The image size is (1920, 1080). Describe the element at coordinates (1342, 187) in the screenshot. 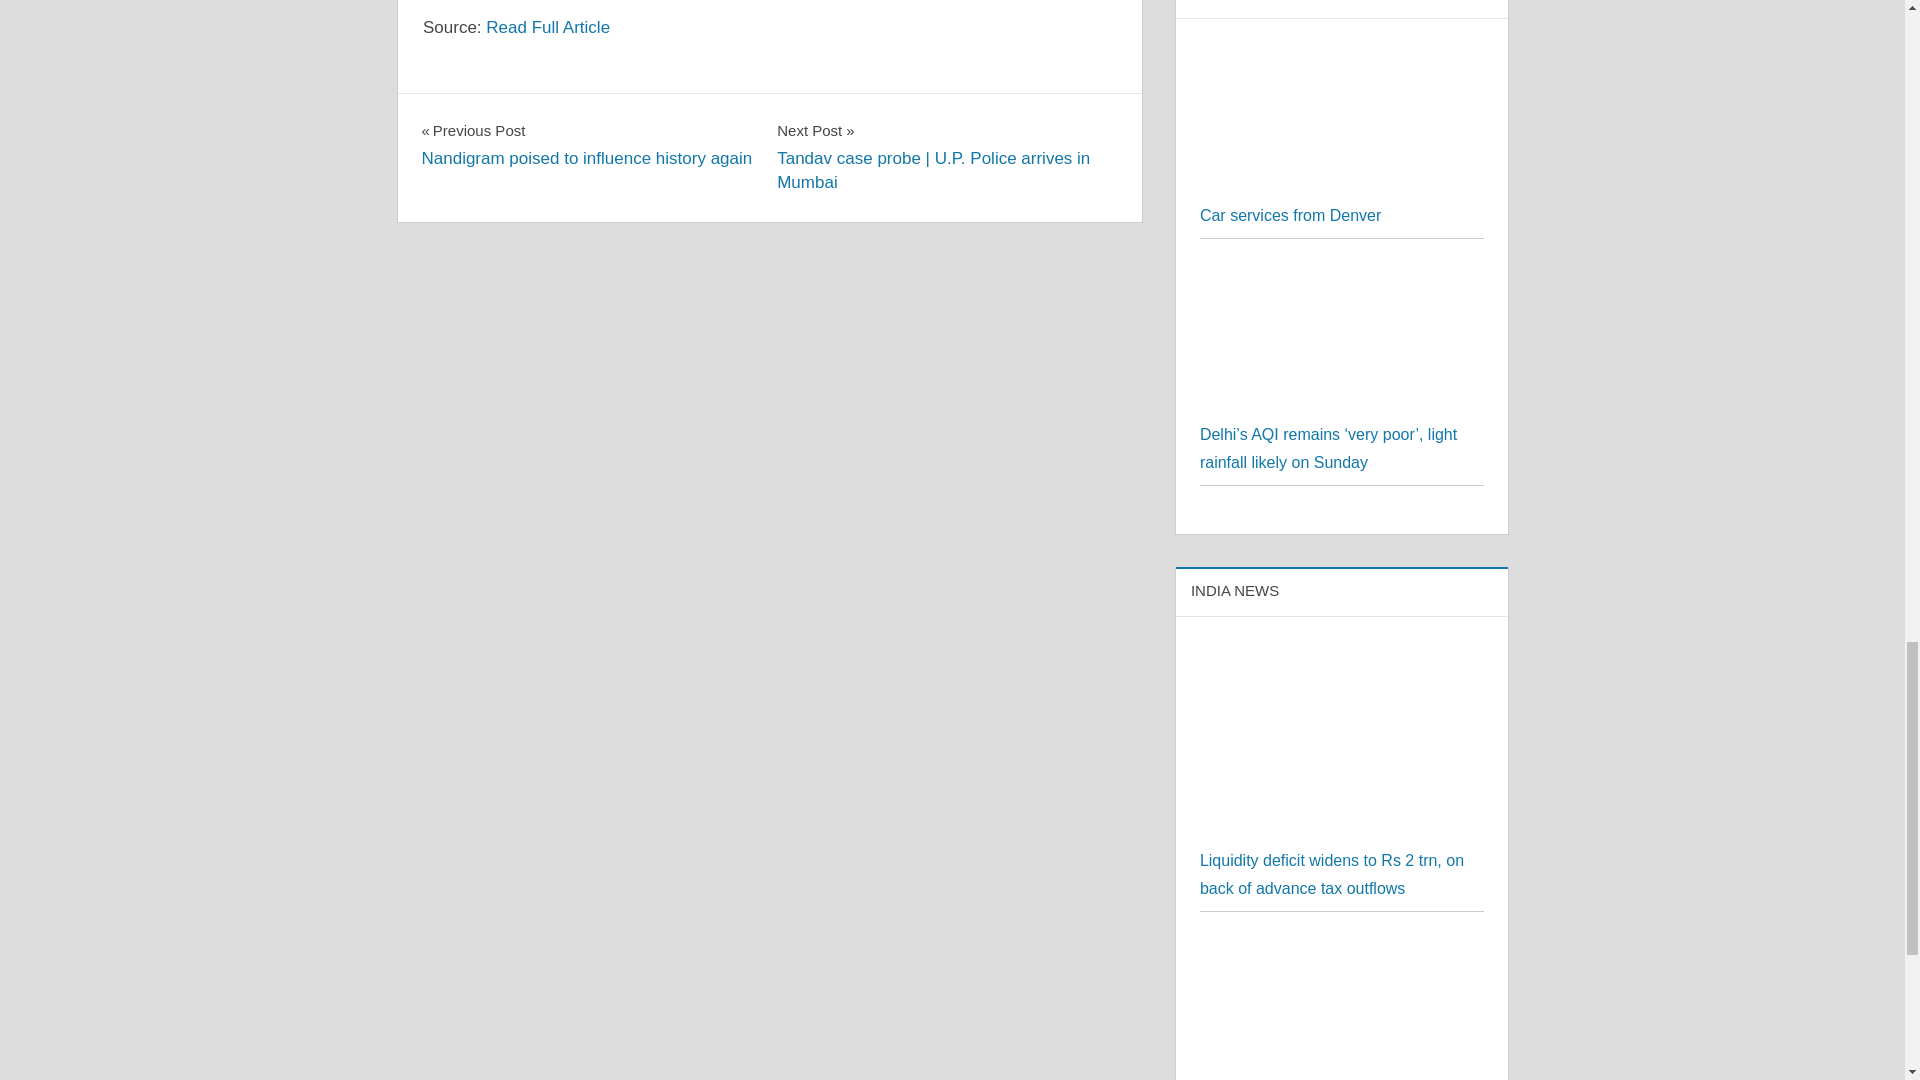

I see `Car services from Denver` at that location.